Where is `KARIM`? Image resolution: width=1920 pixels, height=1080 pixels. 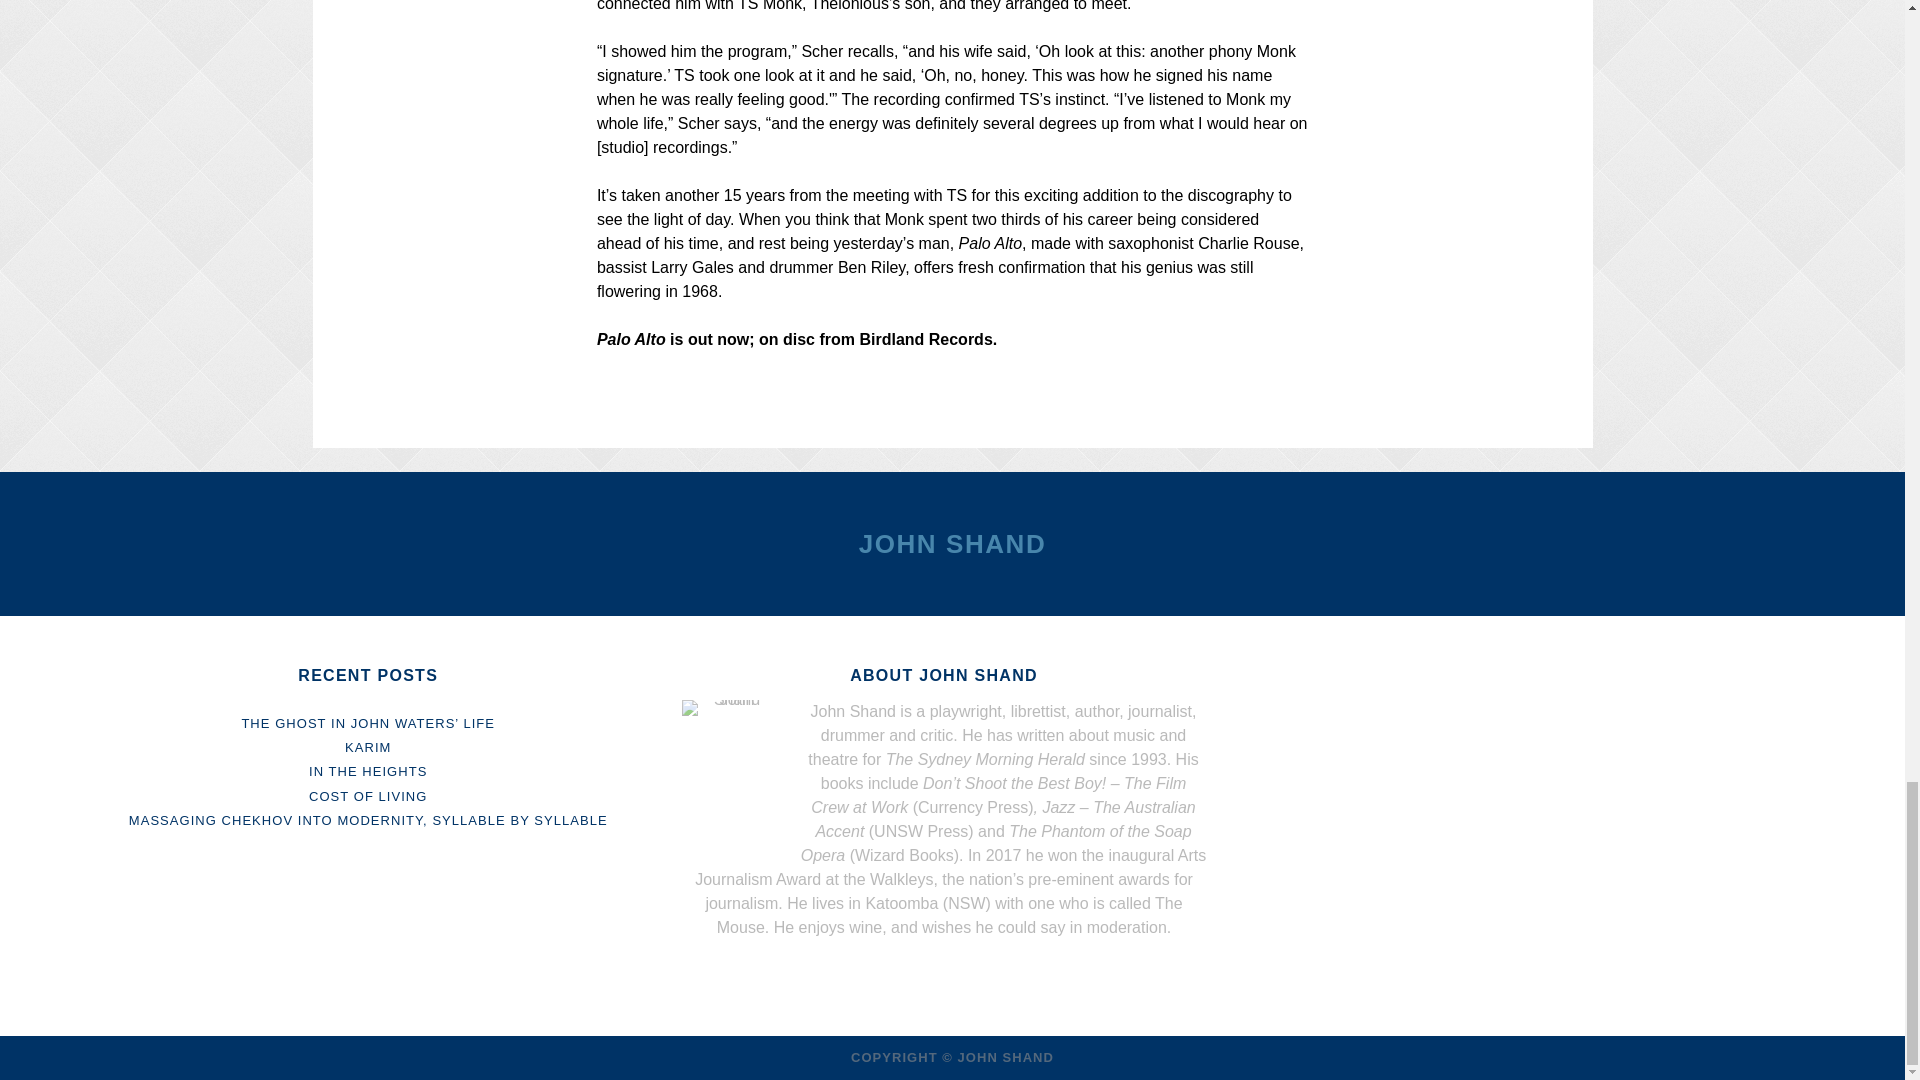
KARIM is located at coordinates (368, 746).